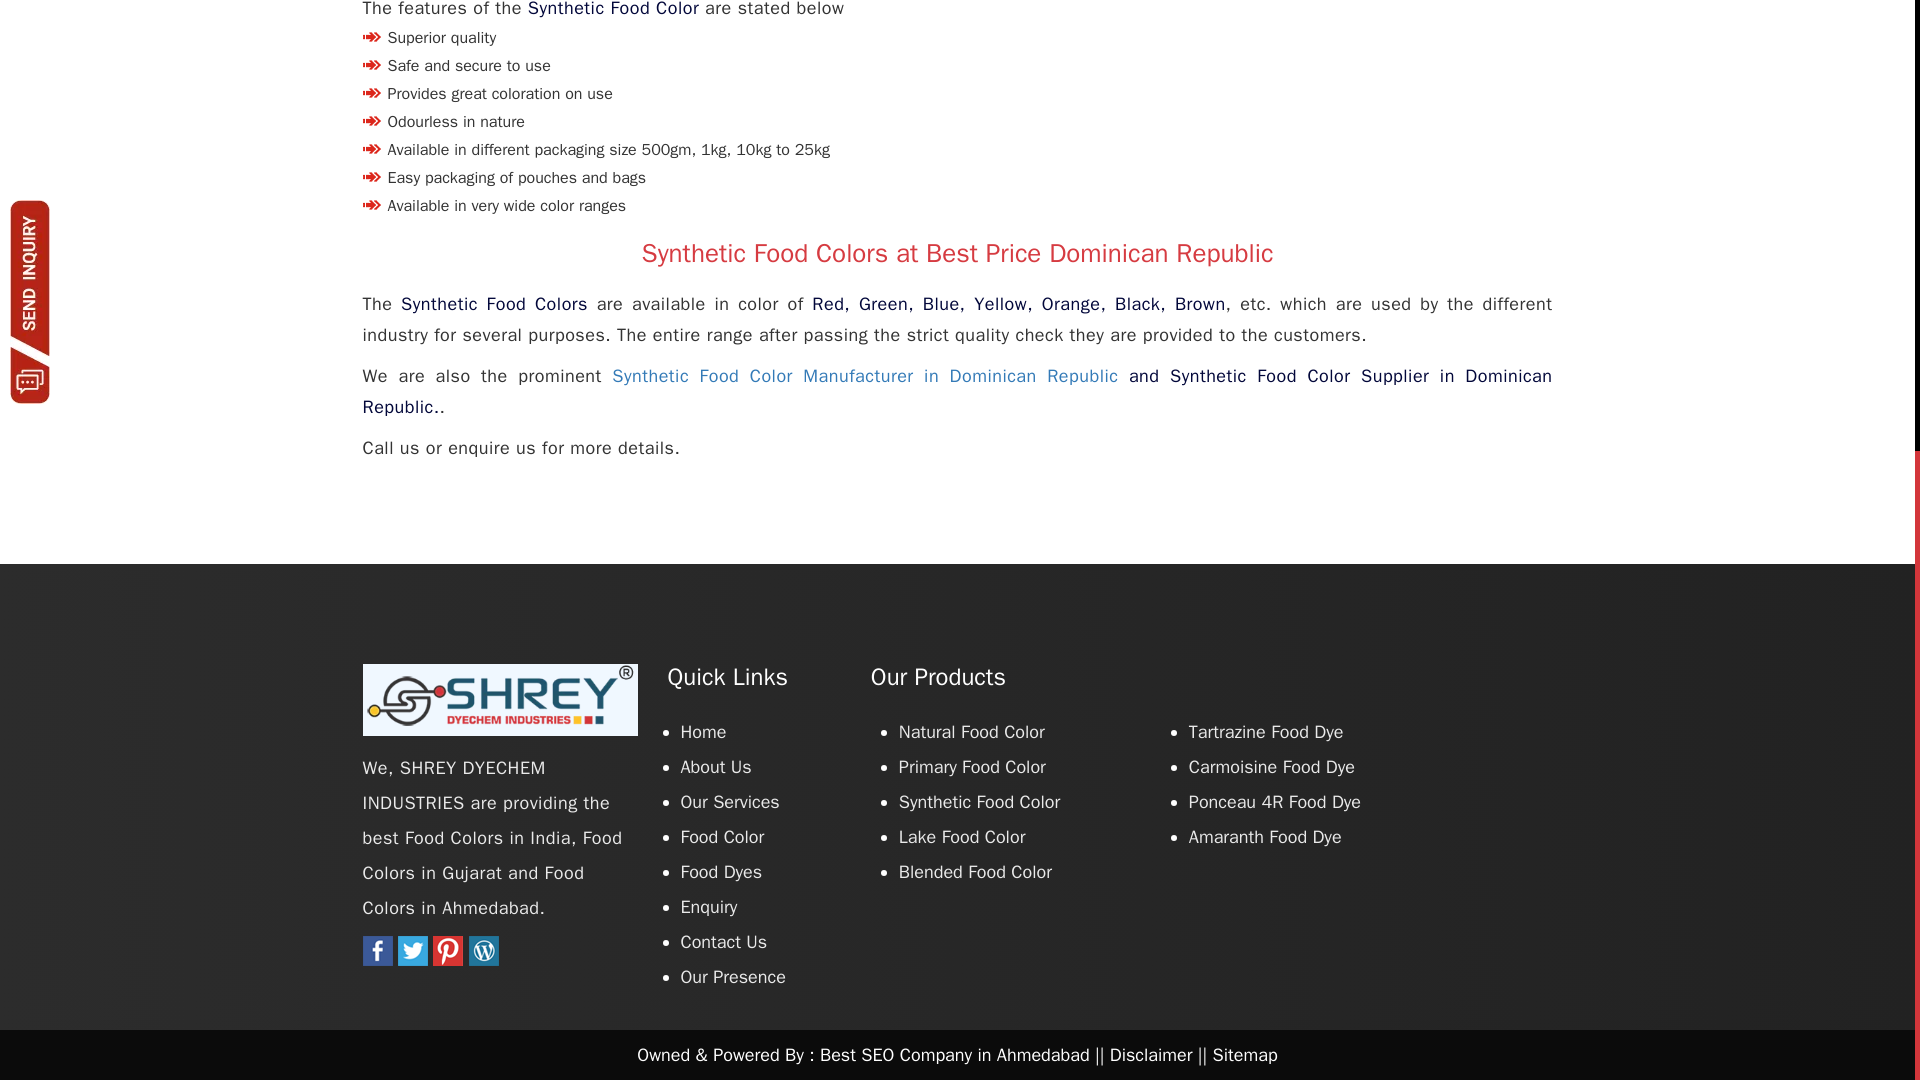 Image resolution: width=1920 pixels, height=1080 pixels. What do you see at coordinates (722, 836) in the screenshot?
I see `Food Color` at bounding box center [722, 836].